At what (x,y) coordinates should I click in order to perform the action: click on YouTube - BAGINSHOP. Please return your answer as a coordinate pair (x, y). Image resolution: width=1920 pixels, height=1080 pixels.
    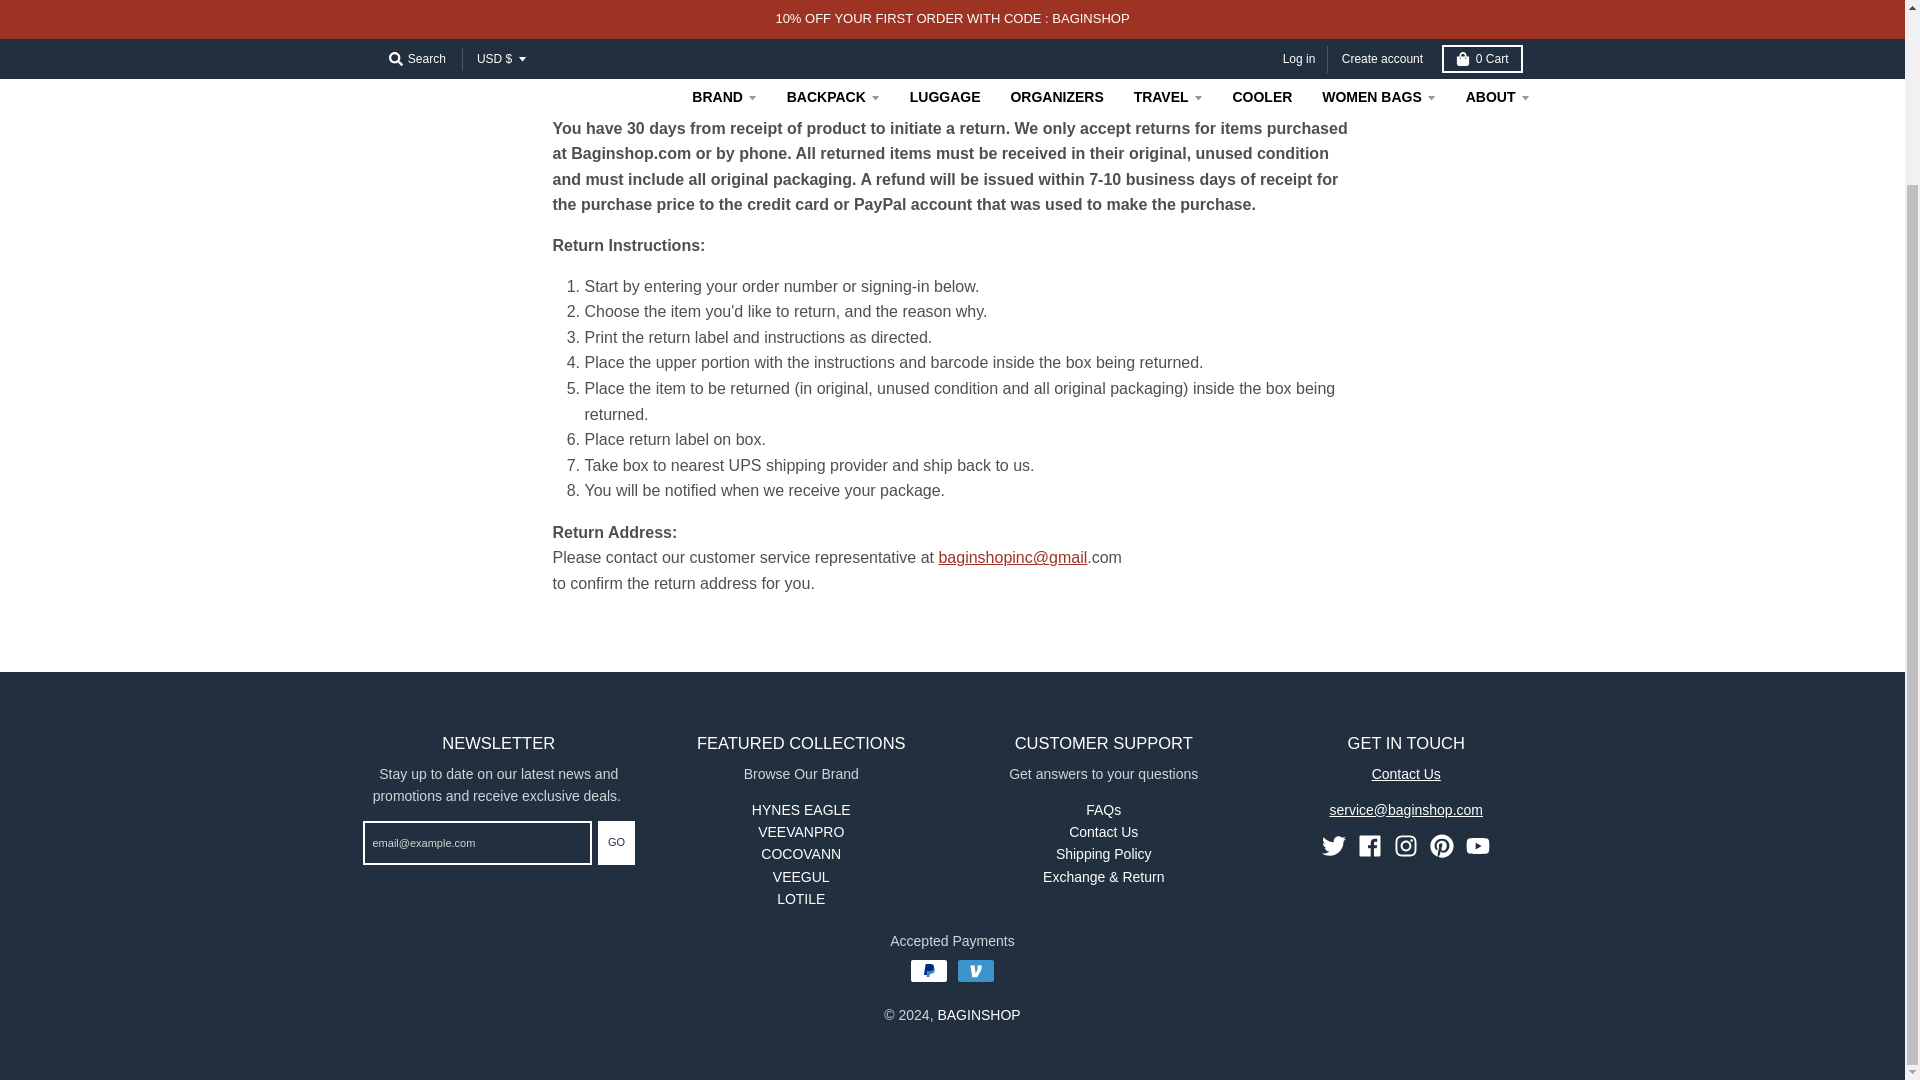
    Looking at the image, I should click on (1478, 845).